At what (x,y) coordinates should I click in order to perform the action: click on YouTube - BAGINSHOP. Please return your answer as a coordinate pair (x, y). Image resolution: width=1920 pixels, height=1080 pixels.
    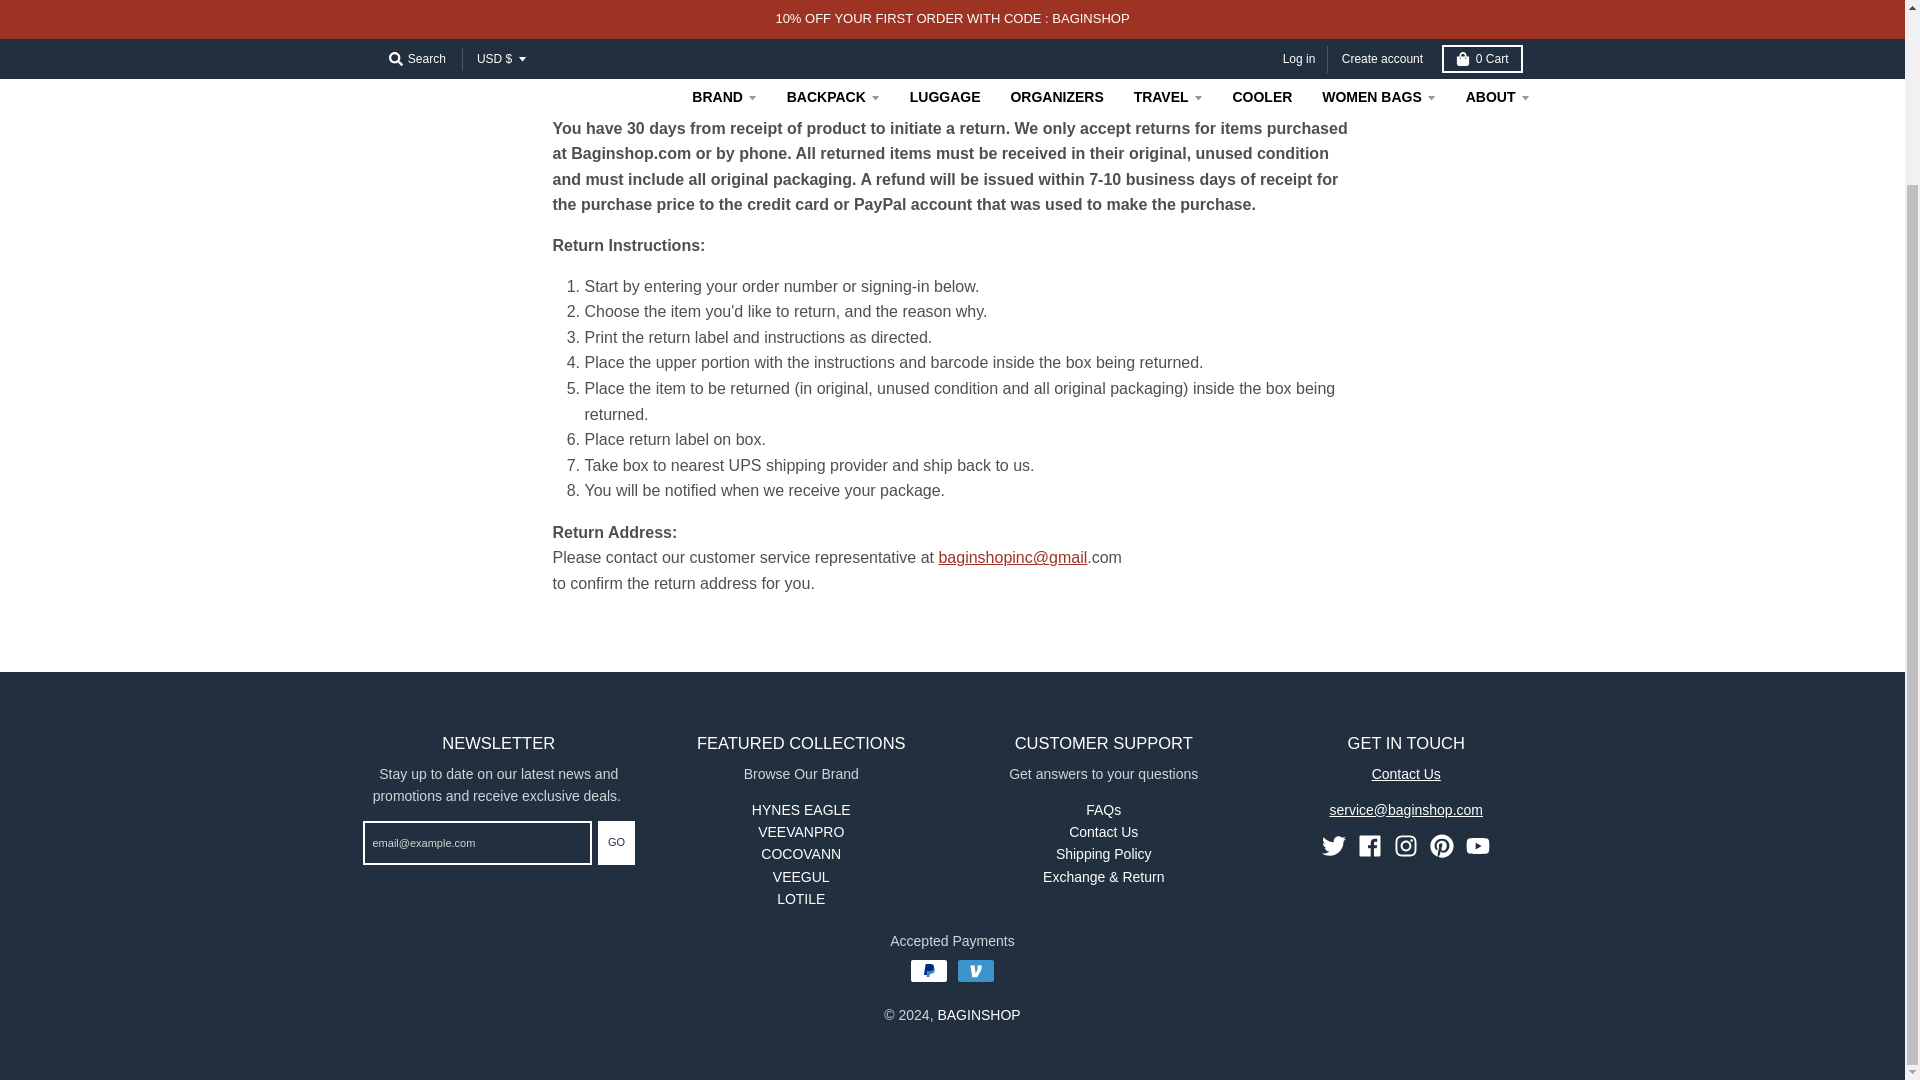
    Looking at the image, I should click on (1478, 845).